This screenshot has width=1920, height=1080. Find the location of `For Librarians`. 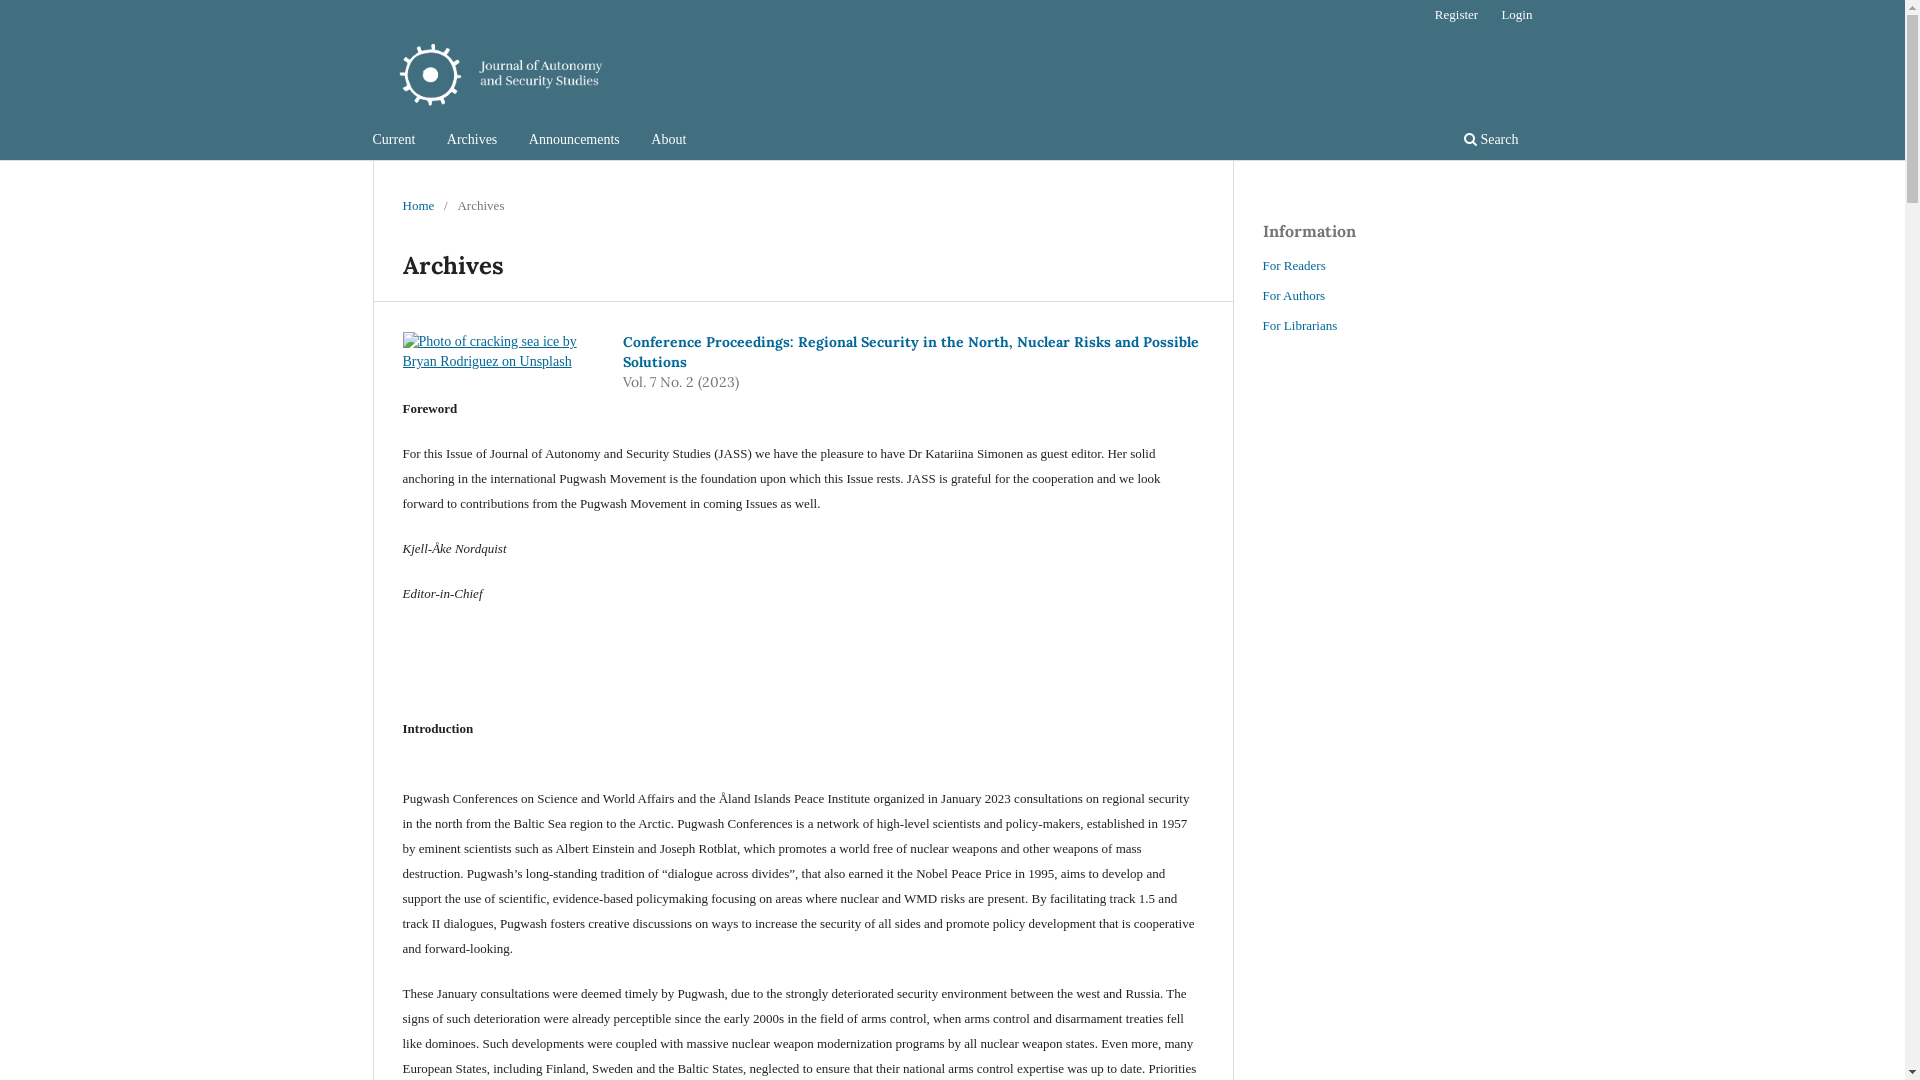

For Librarians is located at coordinates (1300, 326).